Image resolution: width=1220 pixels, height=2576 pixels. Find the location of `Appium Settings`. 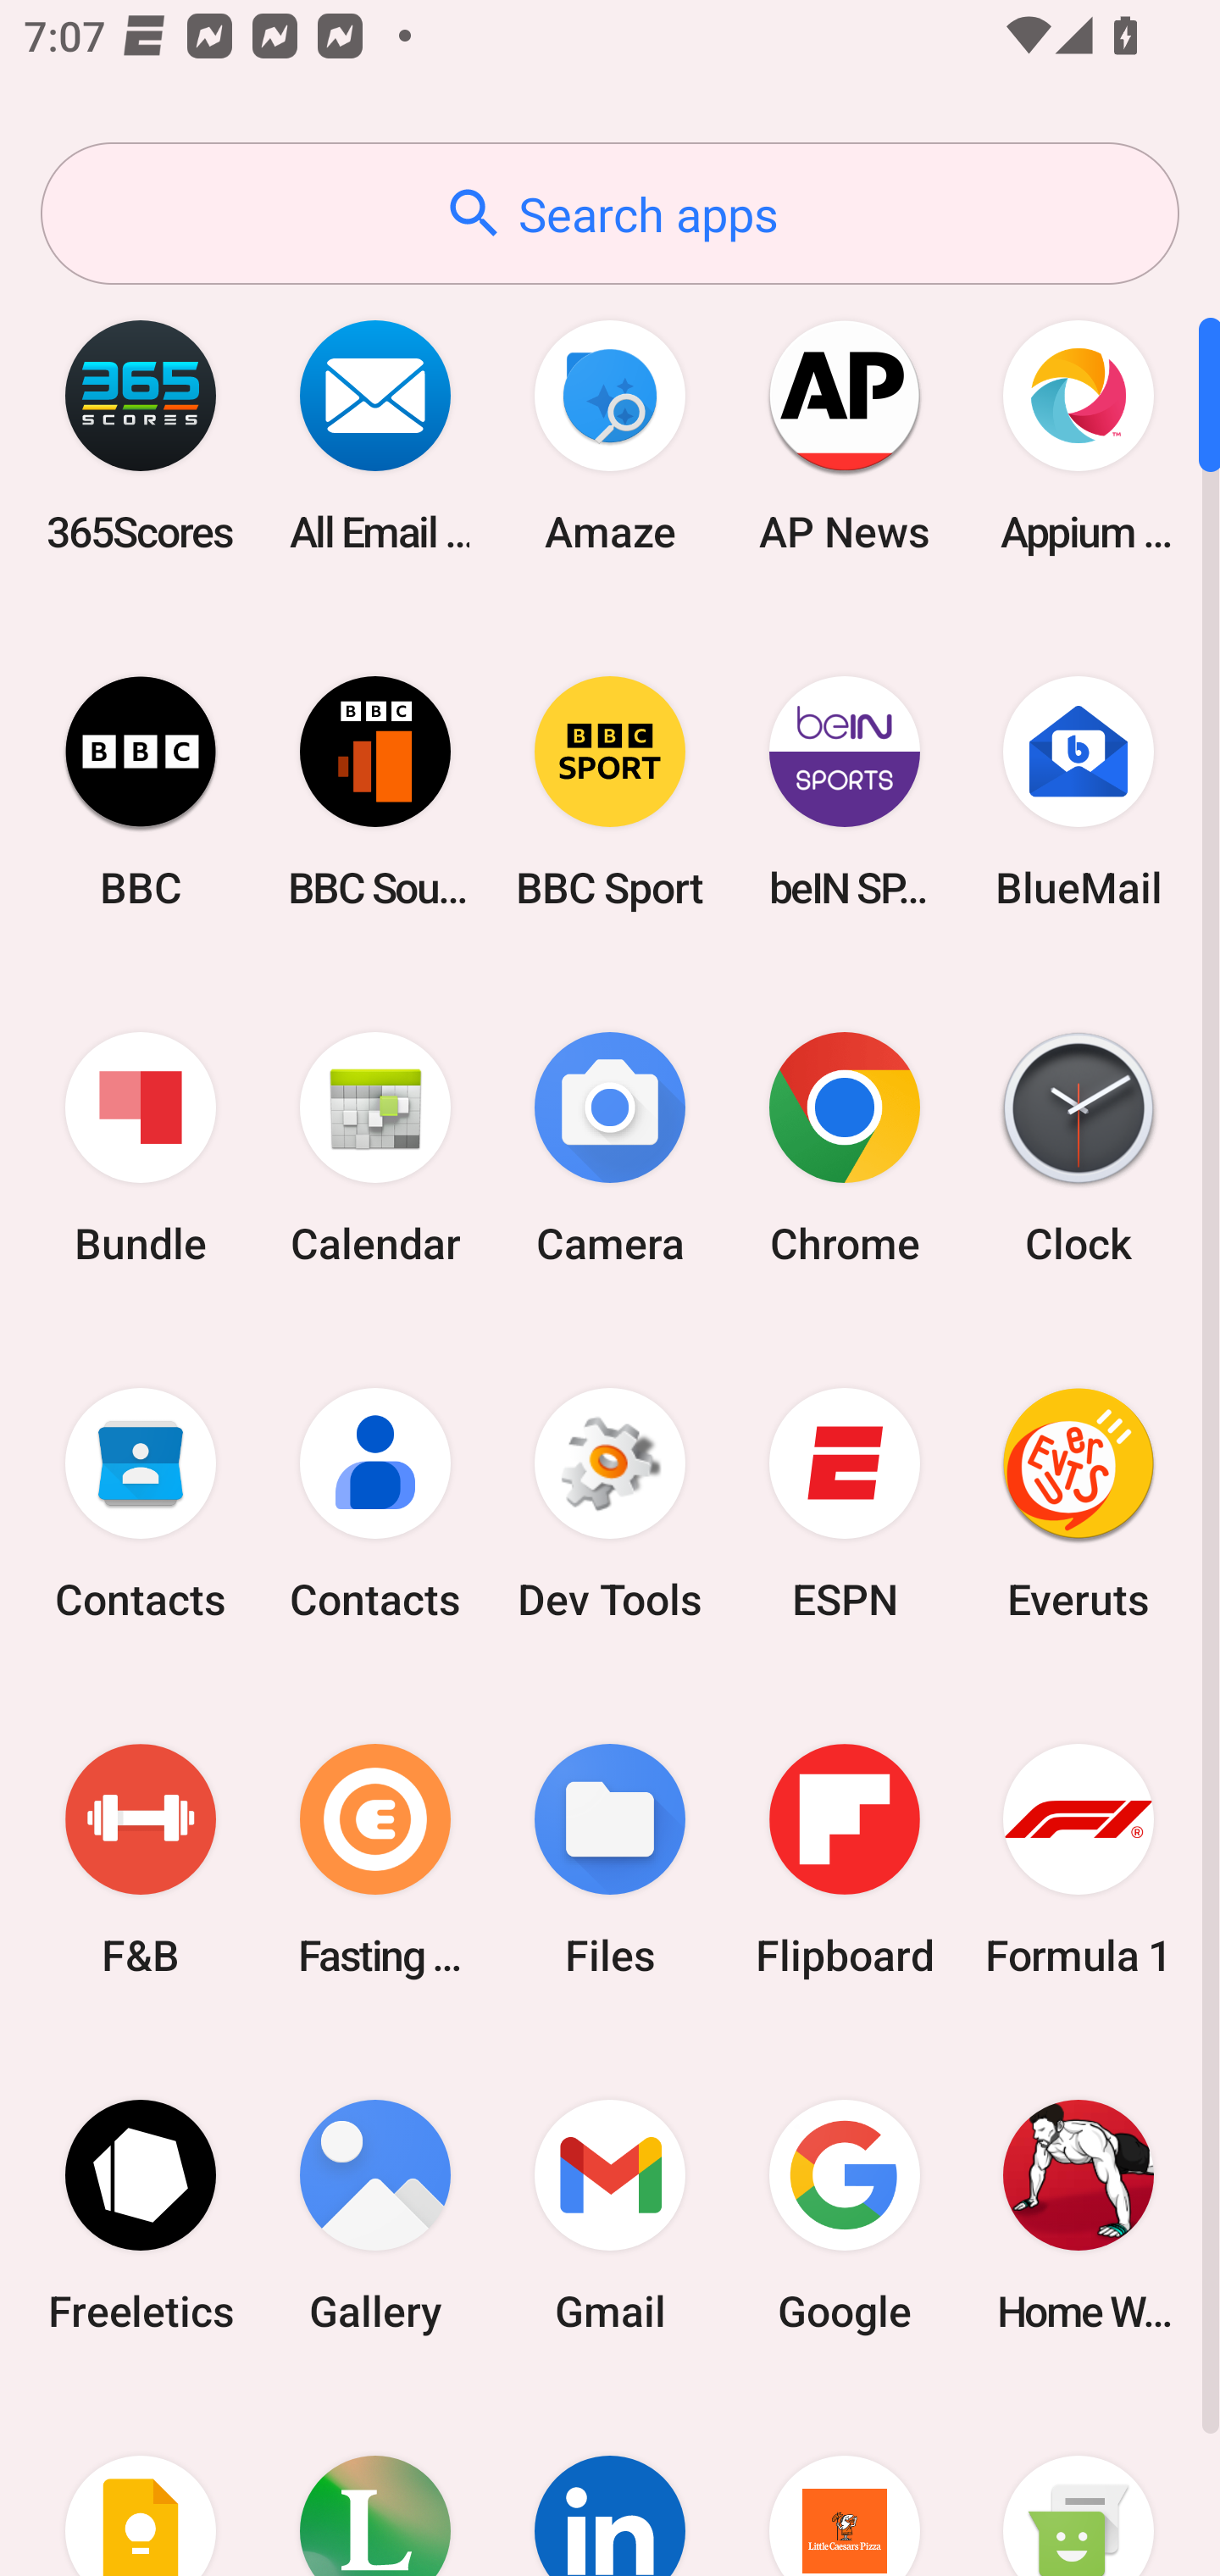

Appium Settings is located at coordinates (1079, 436).